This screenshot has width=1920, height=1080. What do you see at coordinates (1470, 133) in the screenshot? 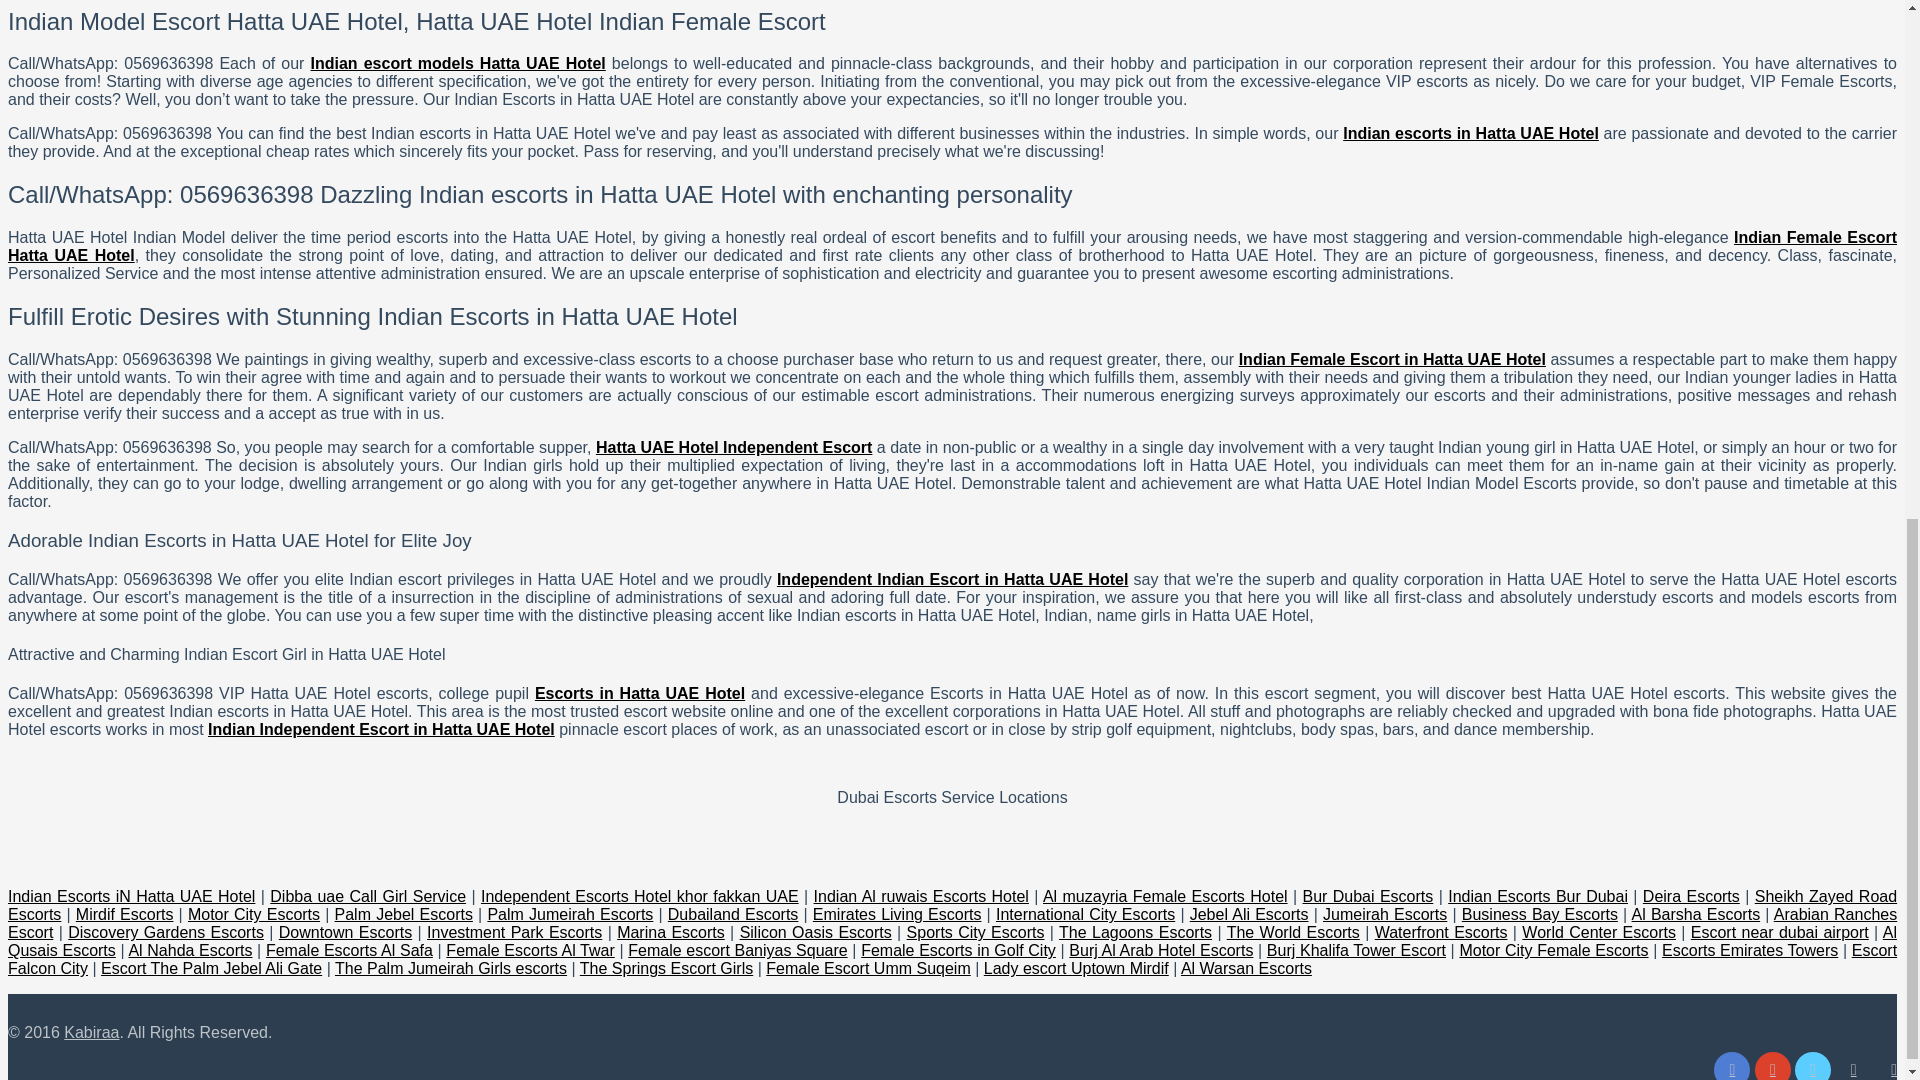
I see `Indian escorts in Hatta UAE Hotel` at bounding box center [1470, 133].